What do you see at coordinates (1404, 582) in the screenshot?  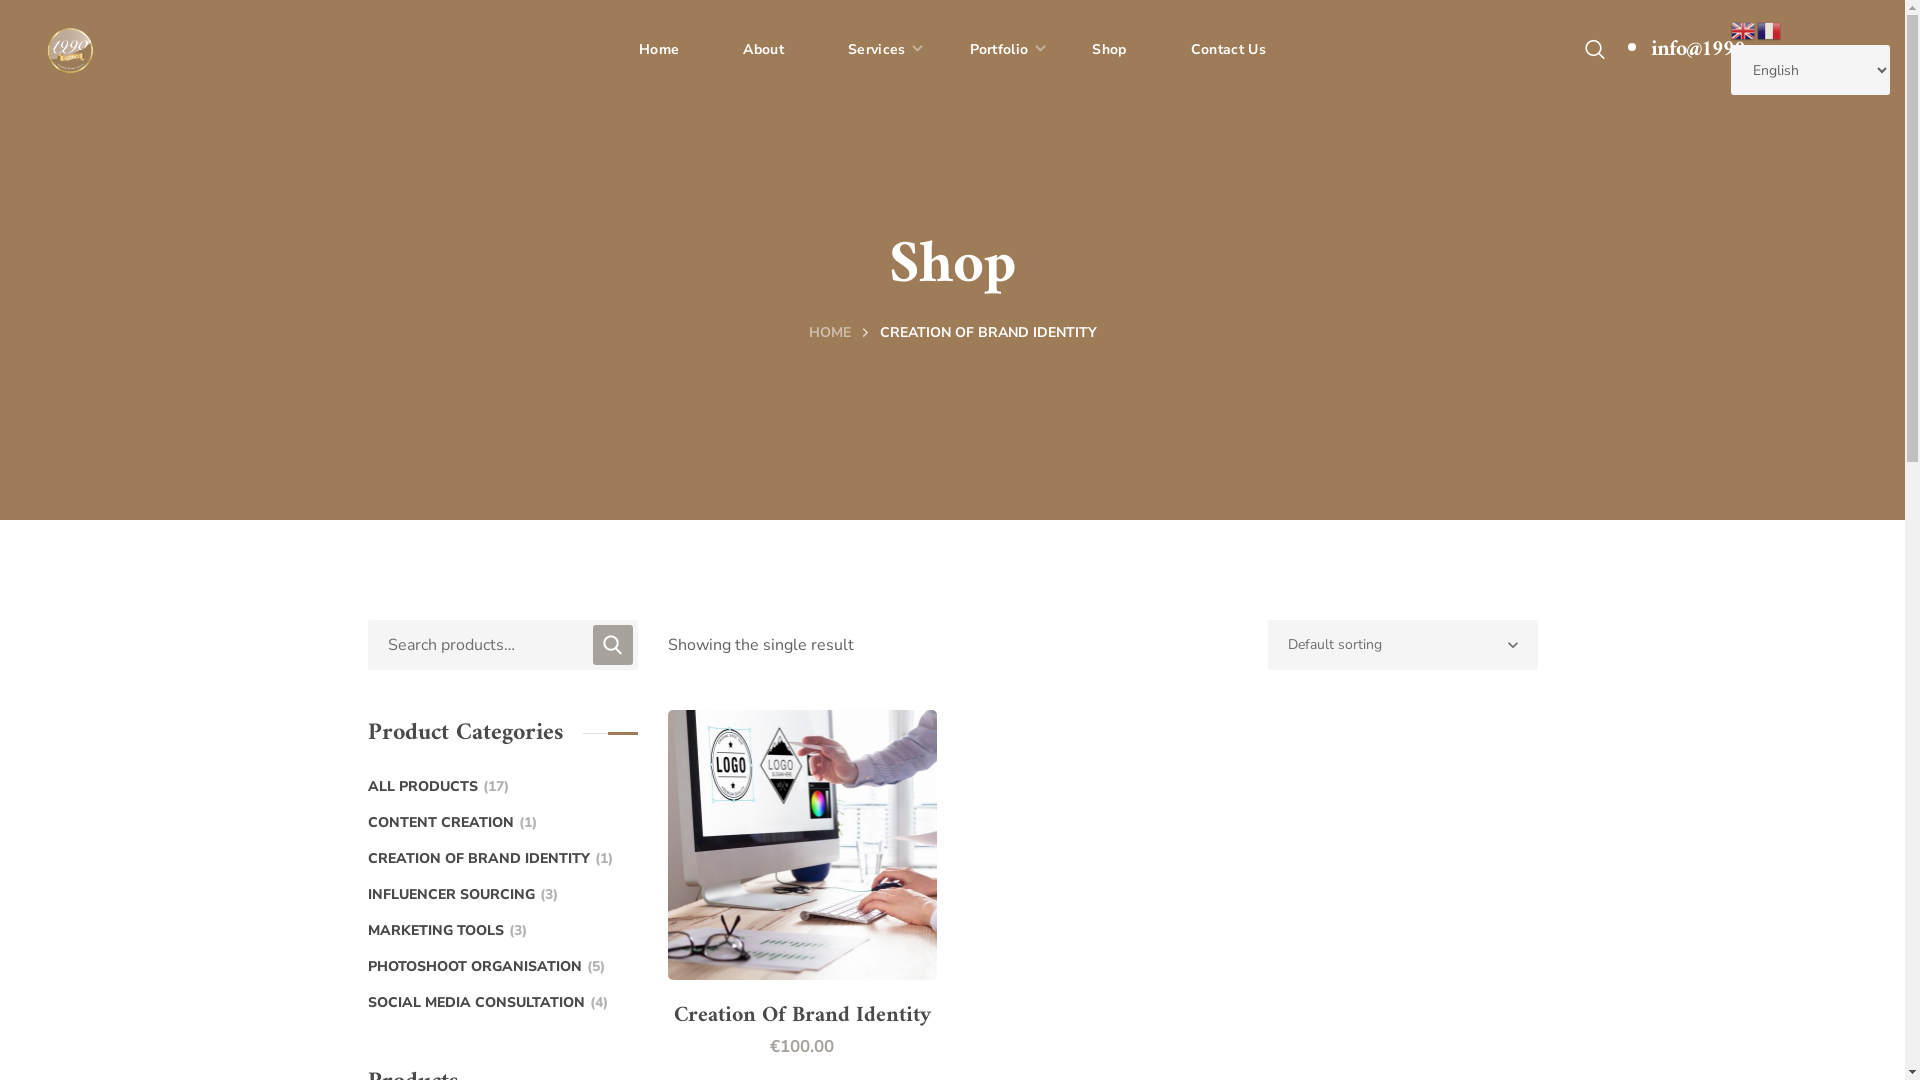 I see `Search` at bounding box center [1404, 582].